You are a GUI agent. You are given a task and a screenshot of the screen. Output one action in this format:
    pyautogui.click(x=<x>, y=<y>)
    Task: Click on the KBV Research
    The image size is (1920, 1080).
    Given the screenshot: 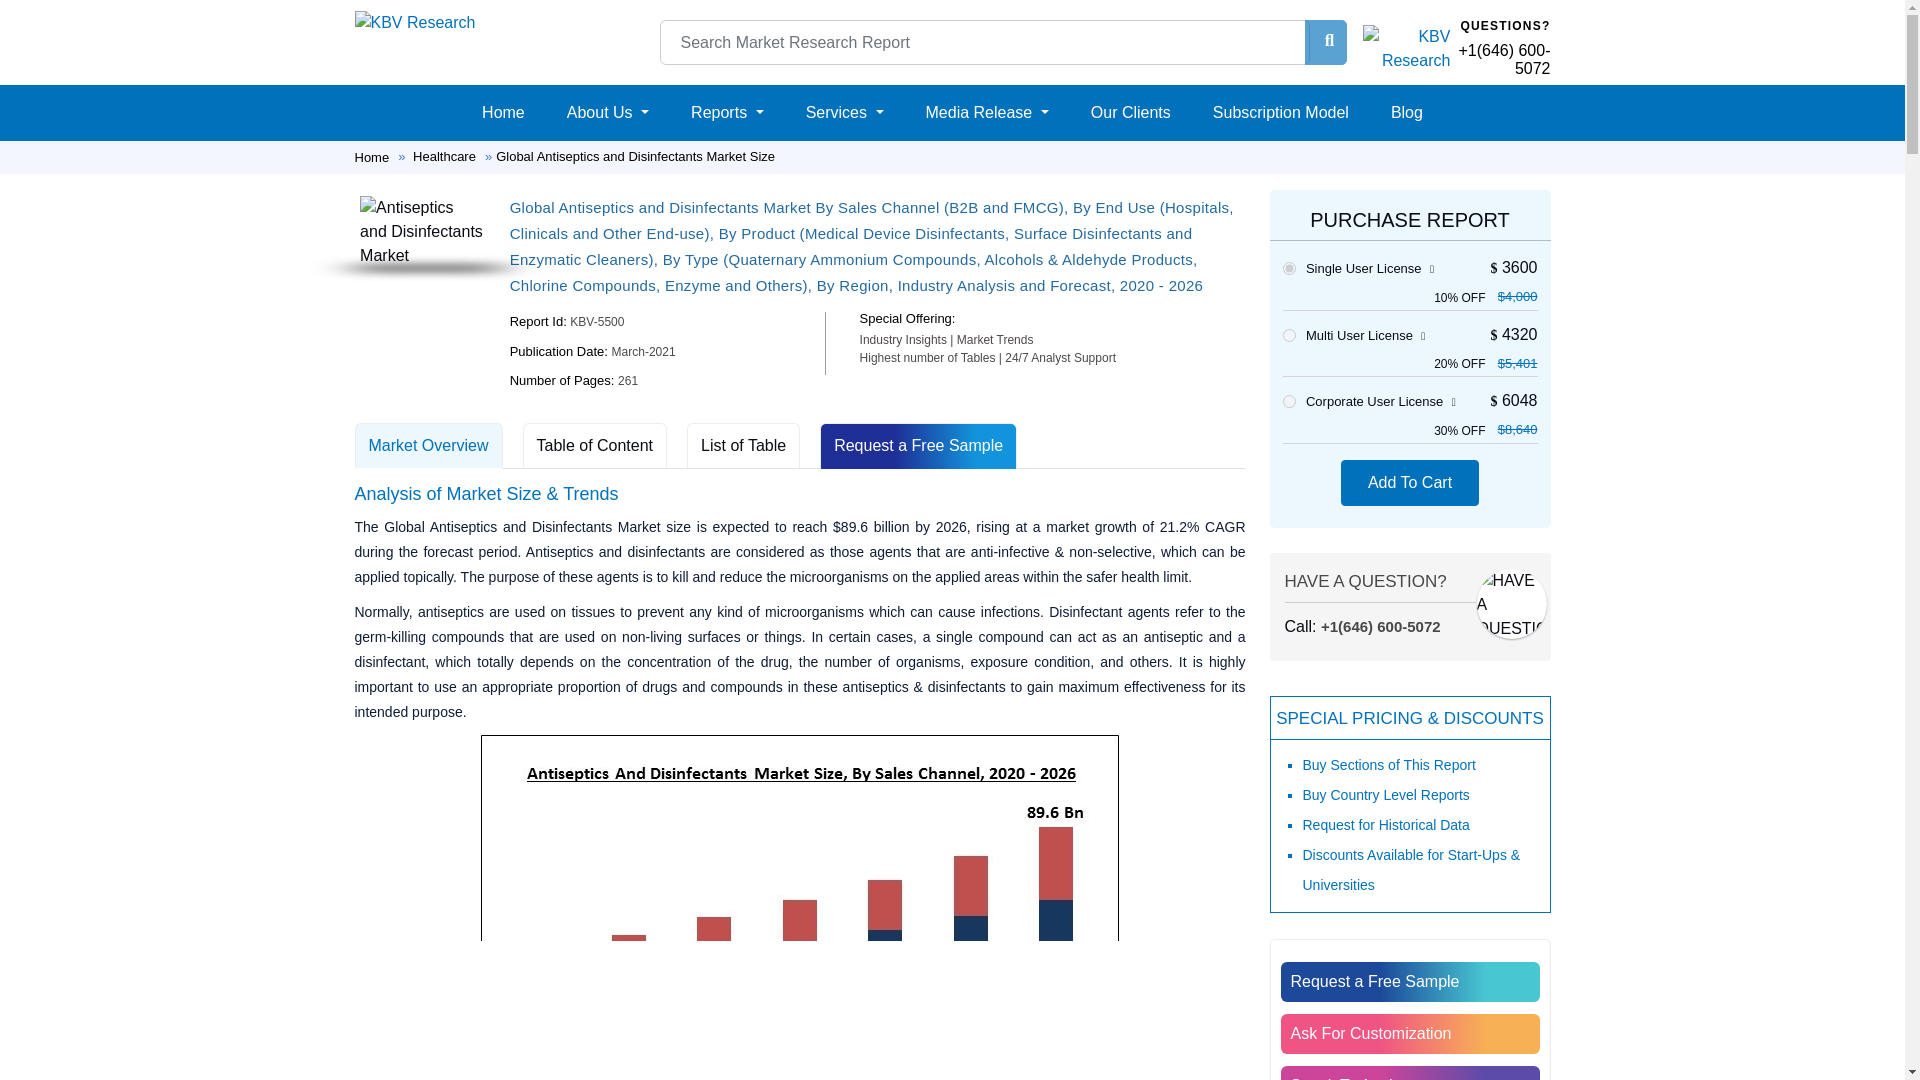 What is the action you would take?
    pyautogui.click(x=414, y=22)
    